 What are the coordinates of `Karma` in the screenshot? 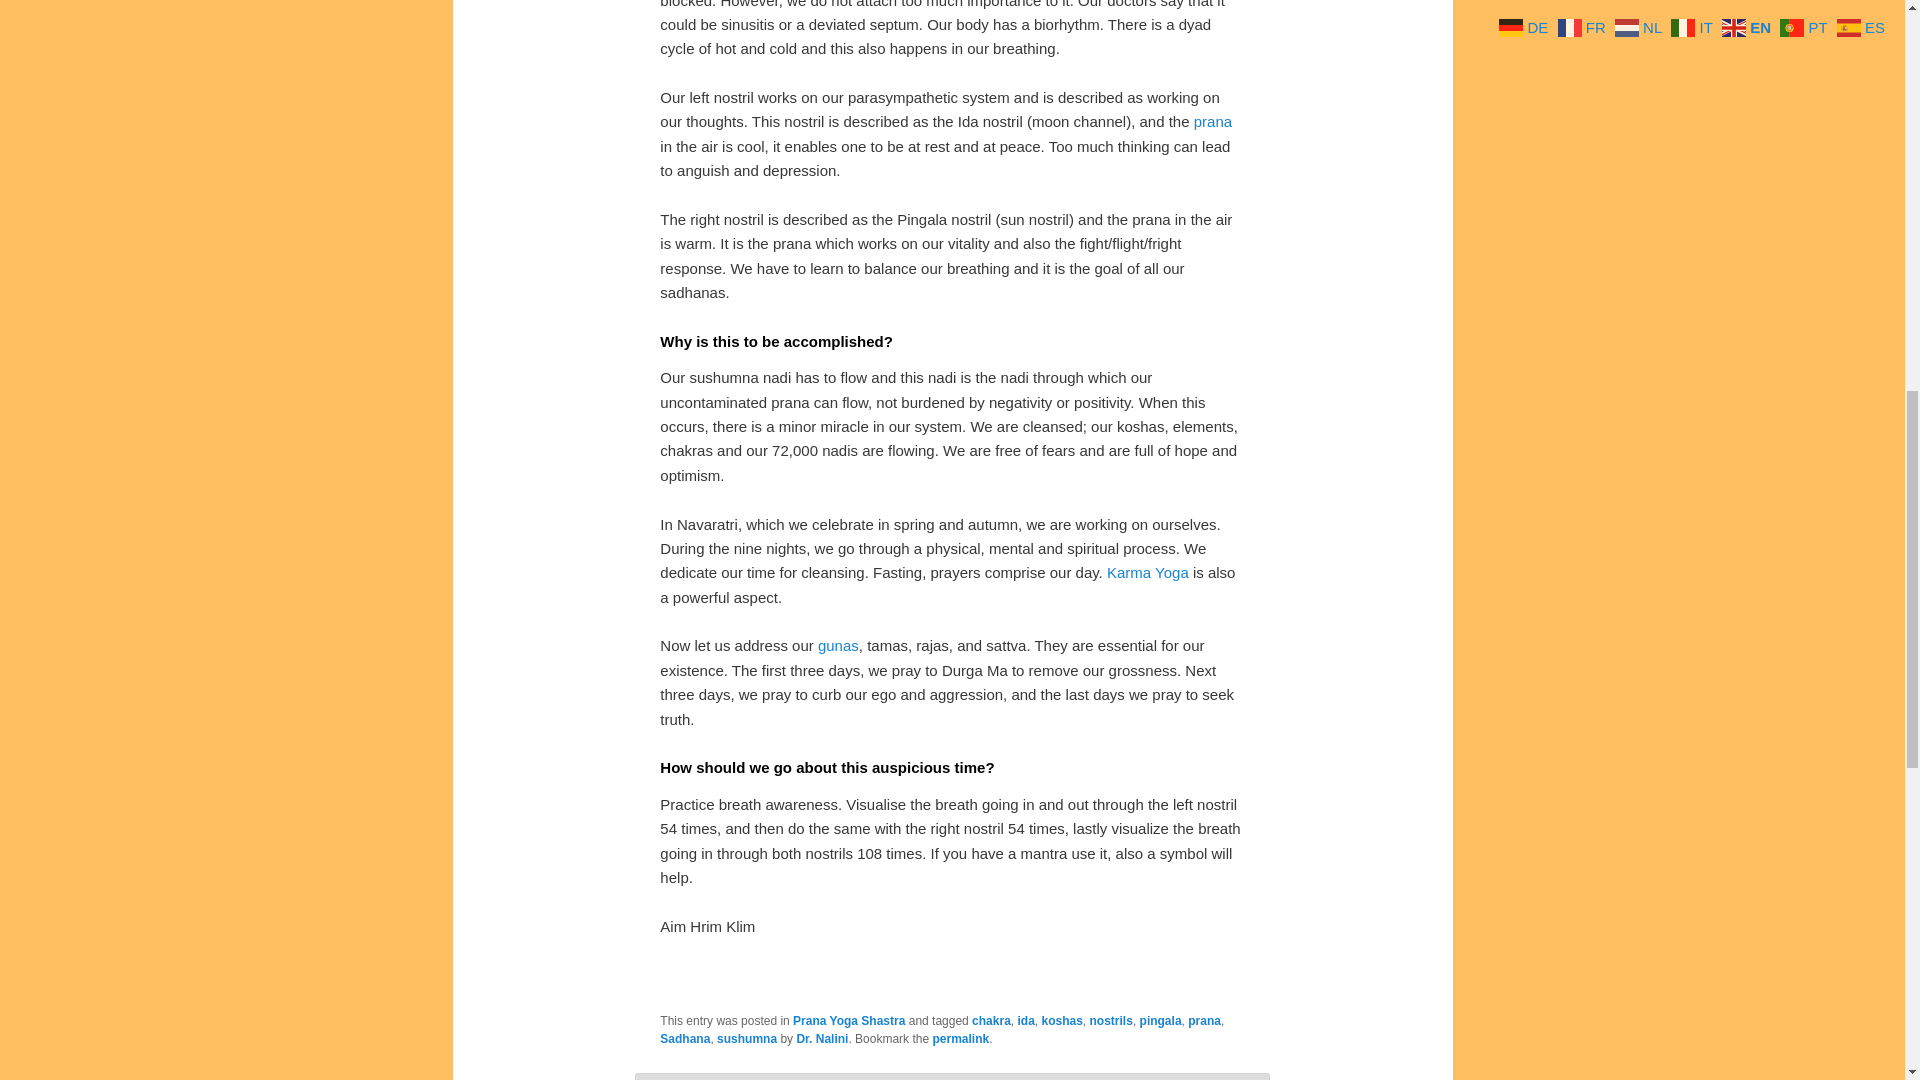 It's located at (1128, 572).